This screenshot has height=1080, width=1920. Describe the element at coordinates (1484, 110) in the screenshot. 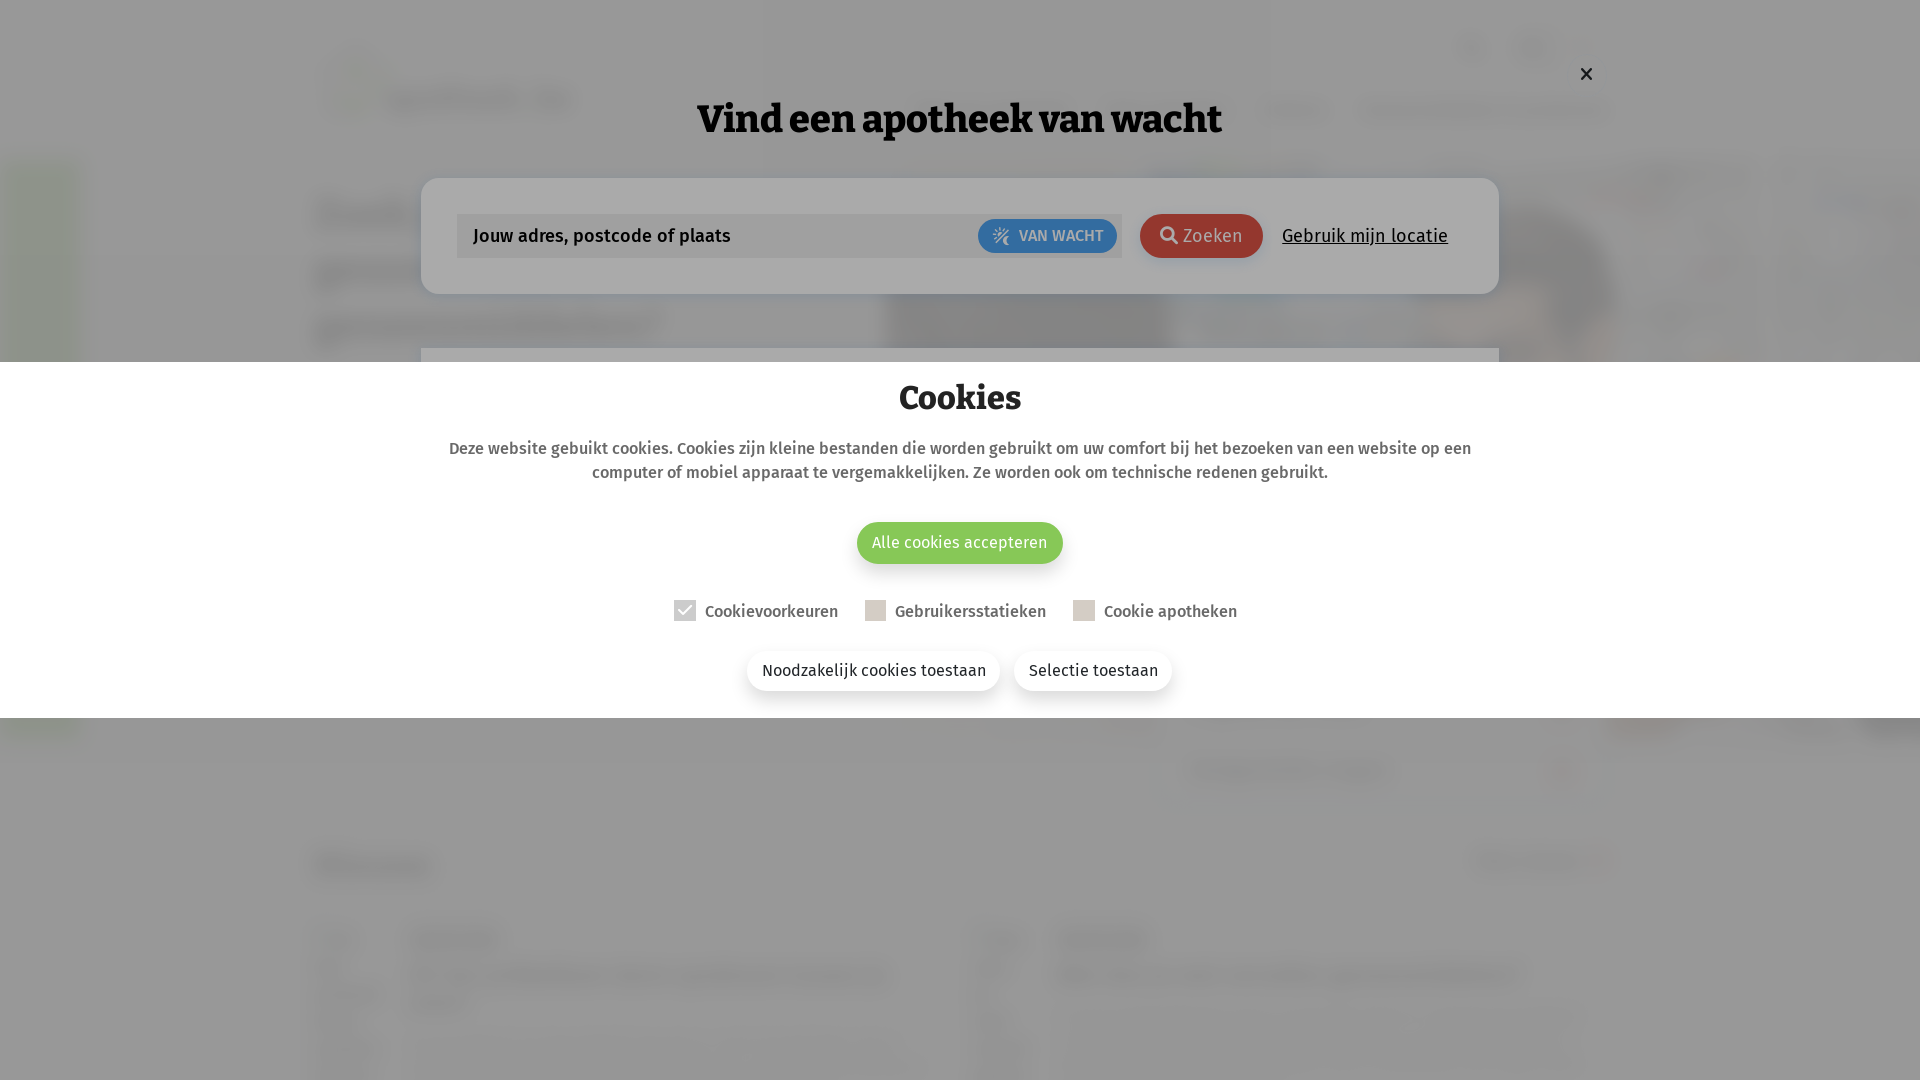

I see `Geneesmiddelen & producten` at that location.